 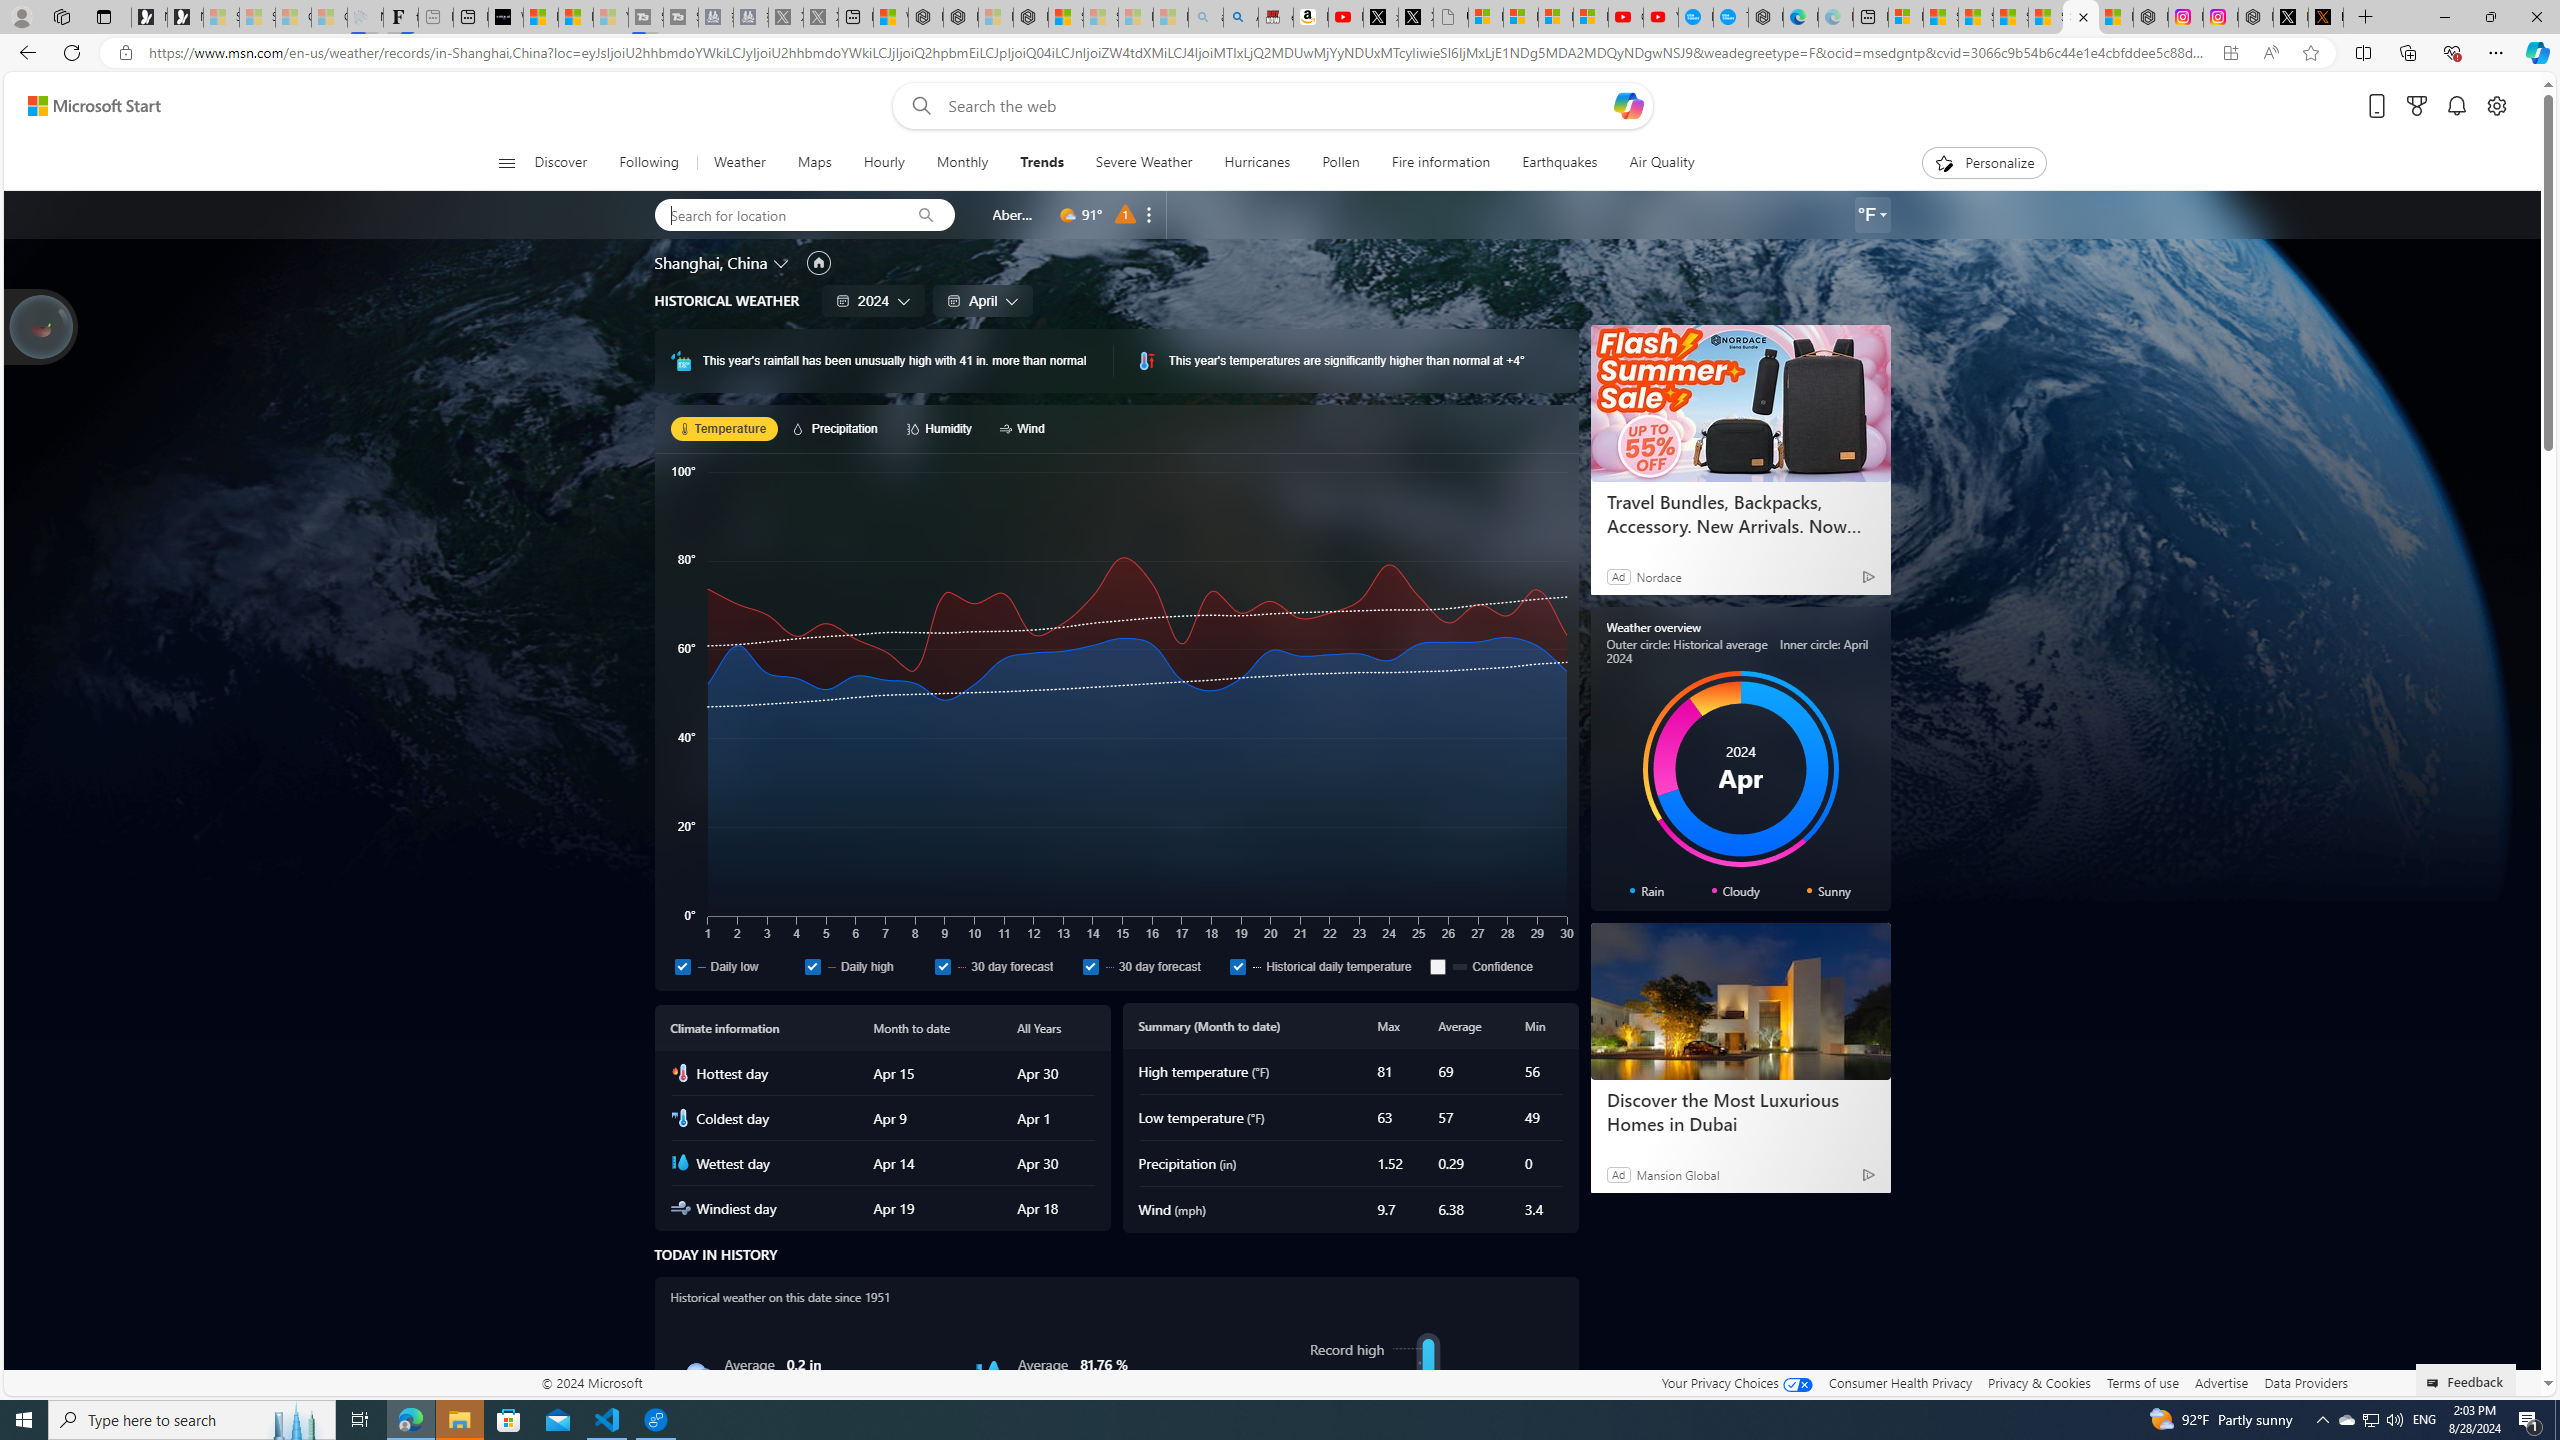 I want to click on amazon - Search - Sleeping, so click(x=1206, y=17).